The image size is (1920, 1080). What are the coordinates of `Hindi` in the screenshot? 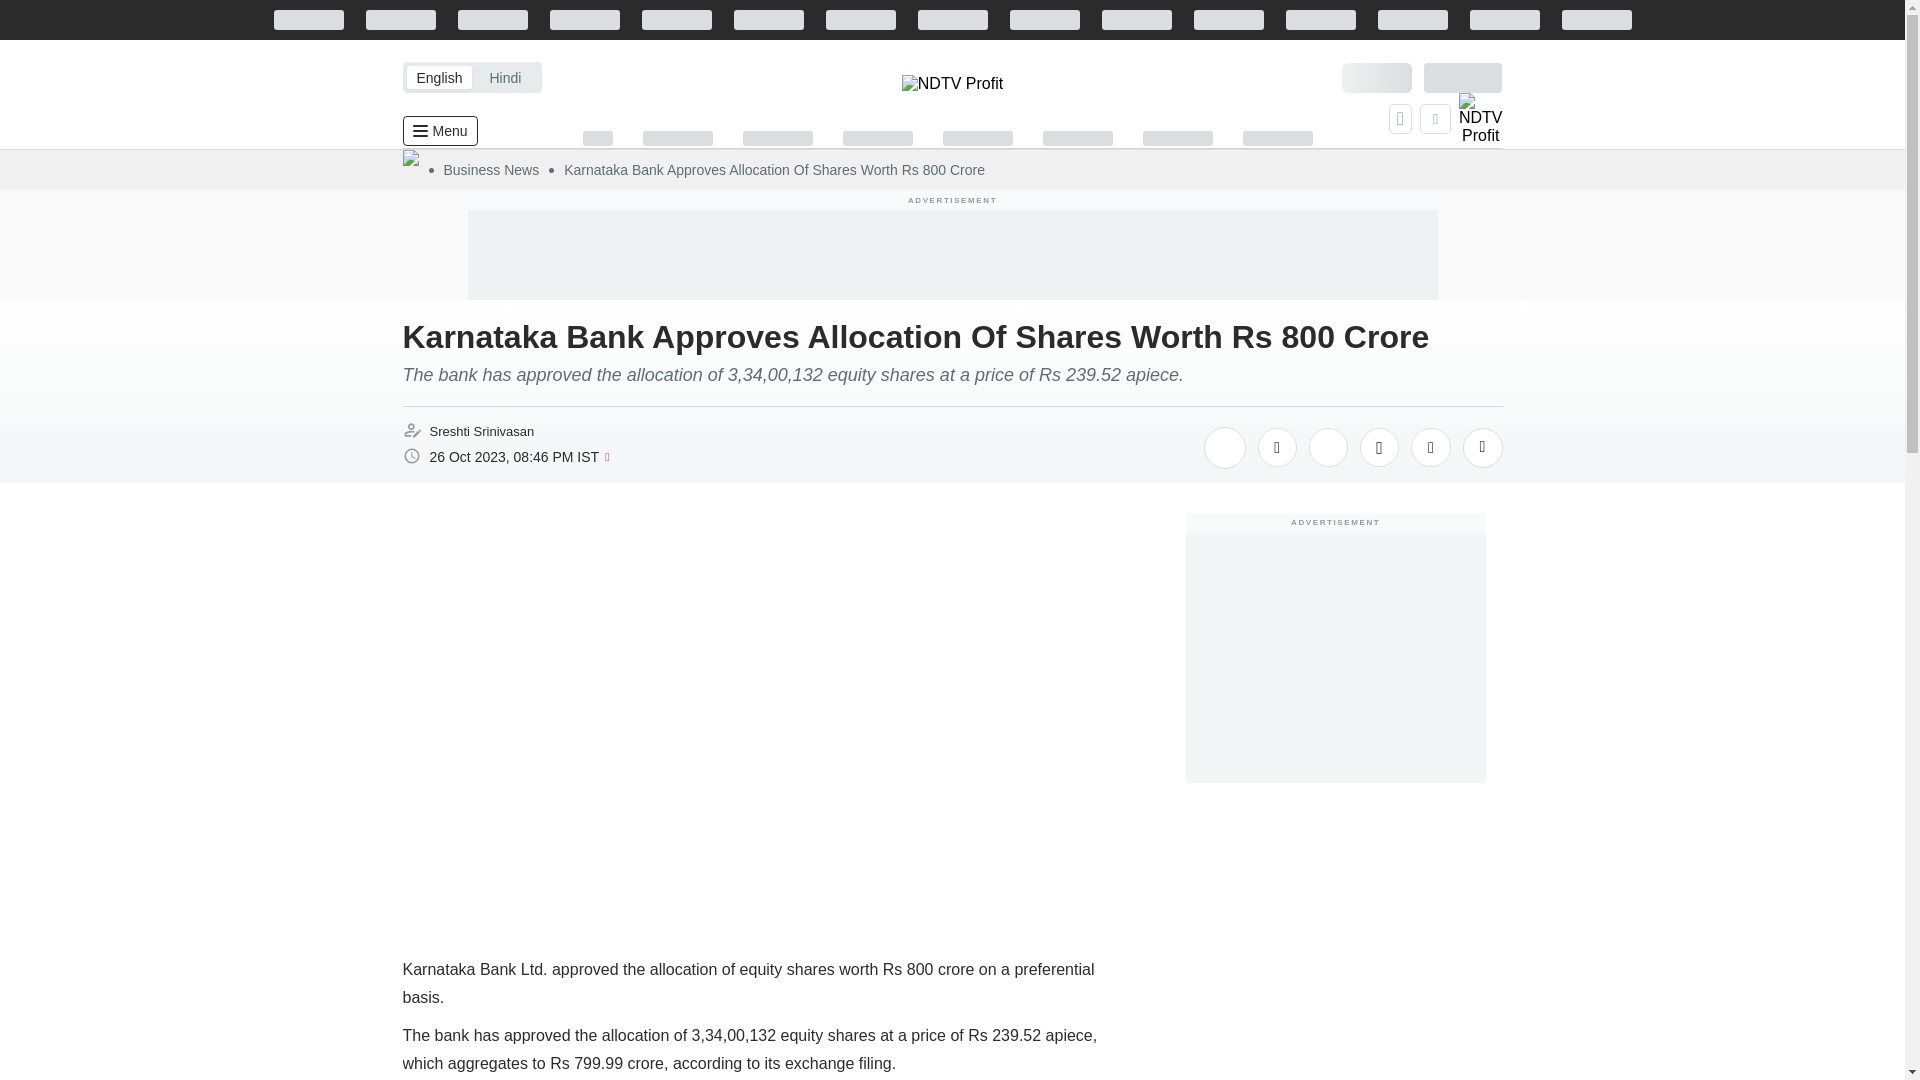 It's located at (504, 76).